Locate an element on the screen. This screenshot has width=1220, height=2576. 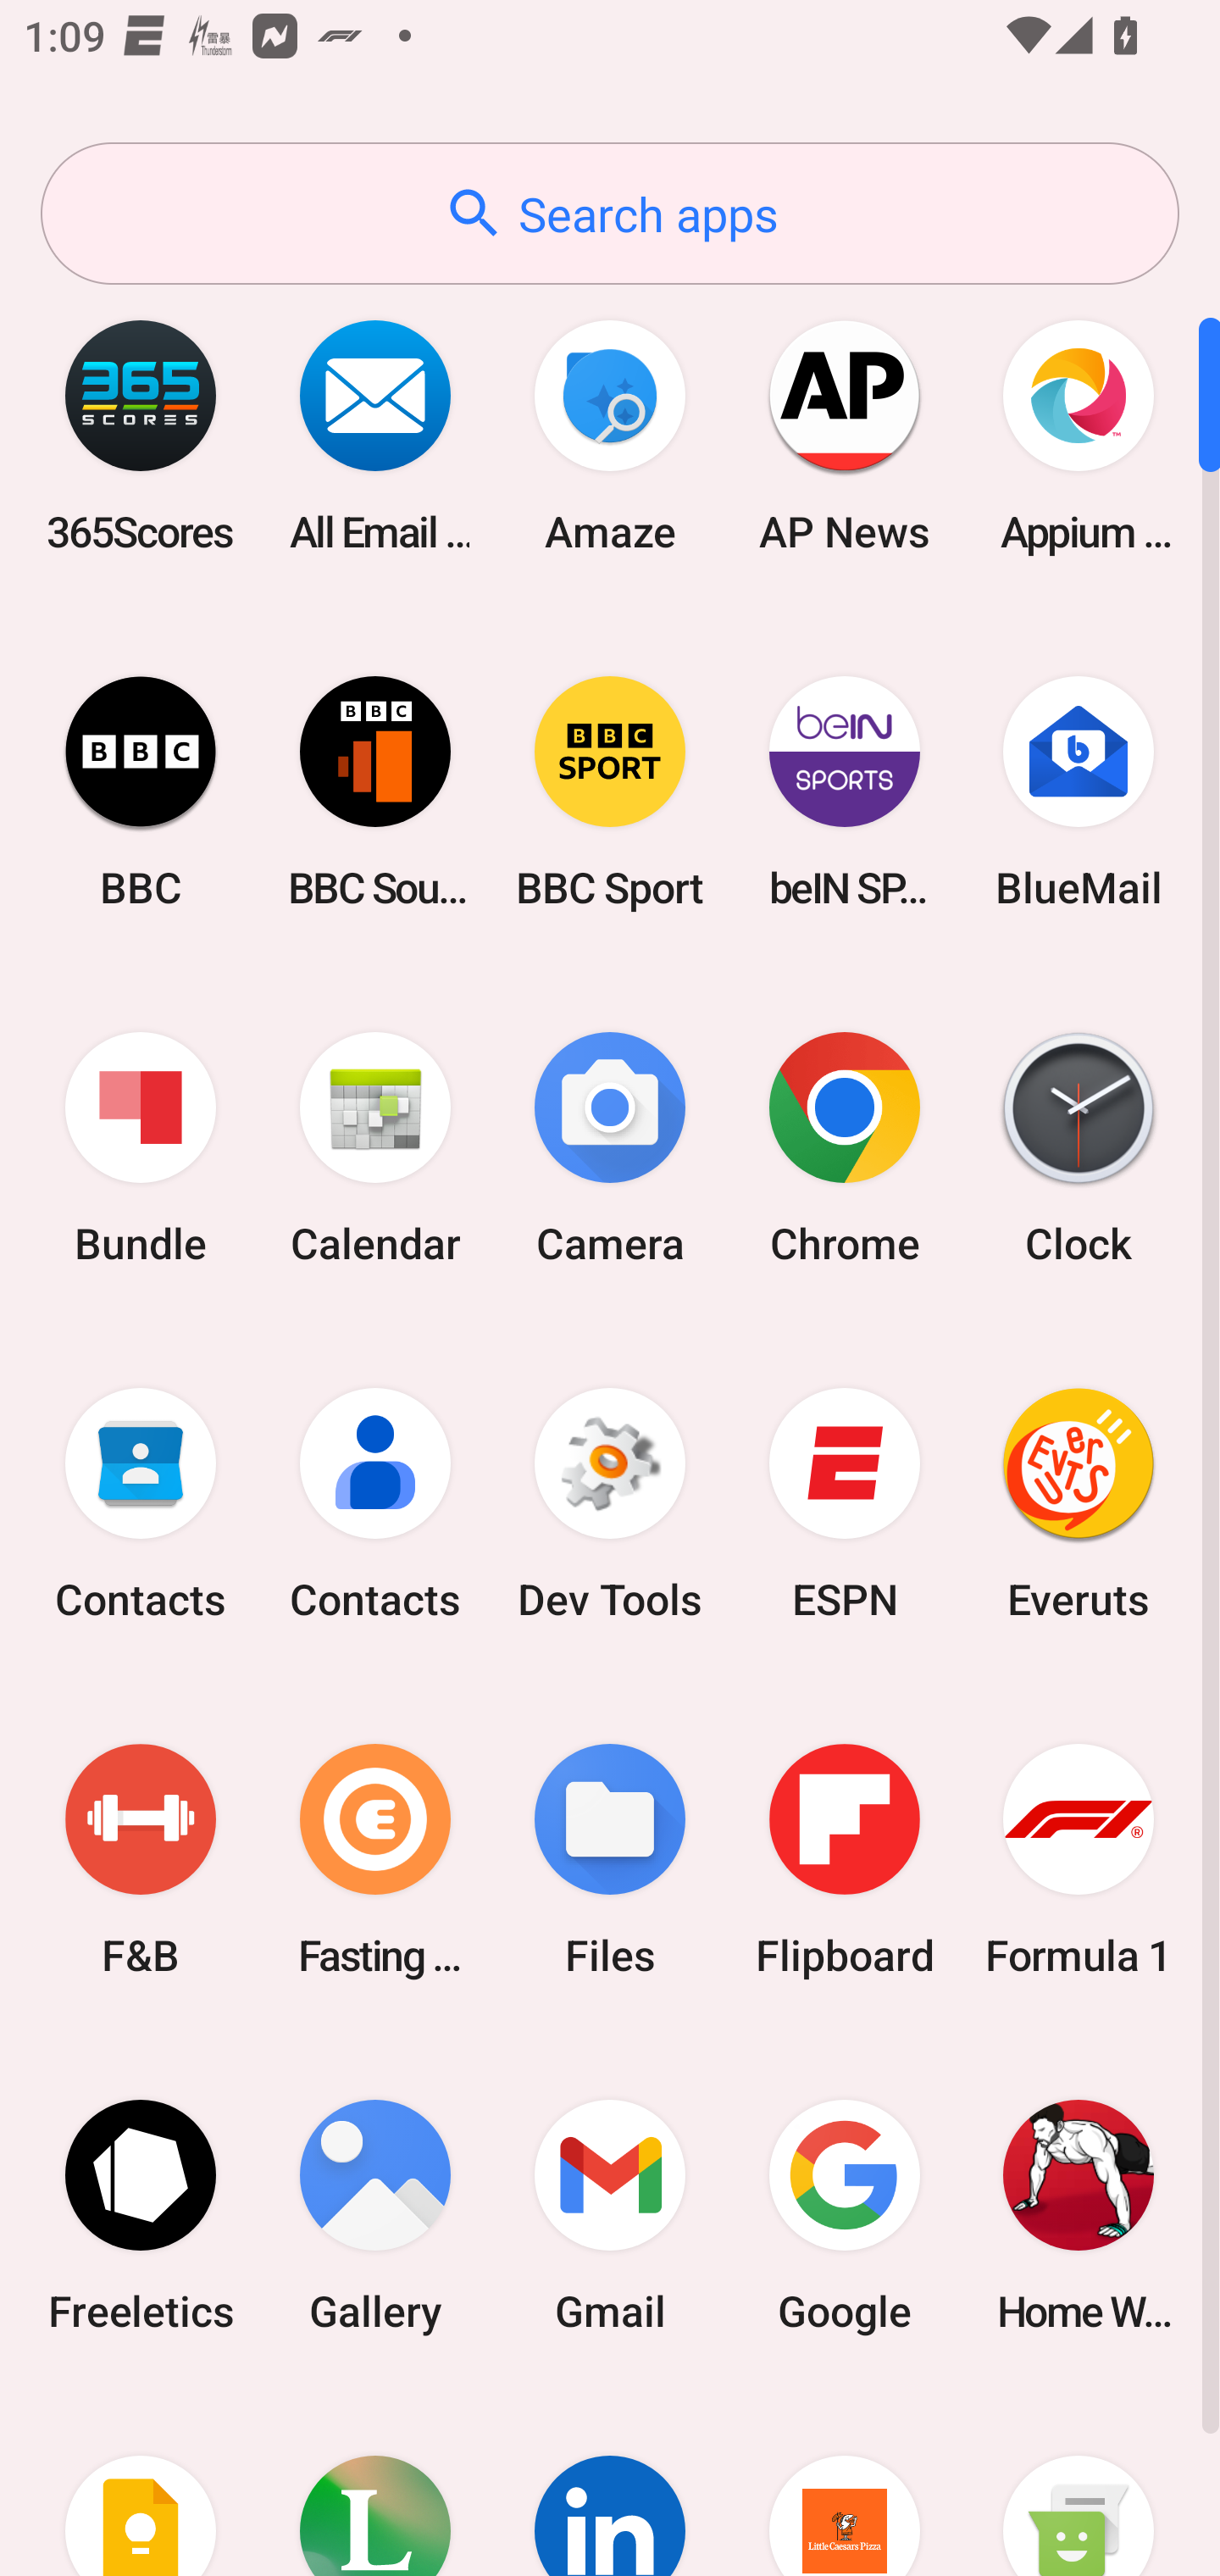
Fasting Coach is located at coordinates (375, 1859).